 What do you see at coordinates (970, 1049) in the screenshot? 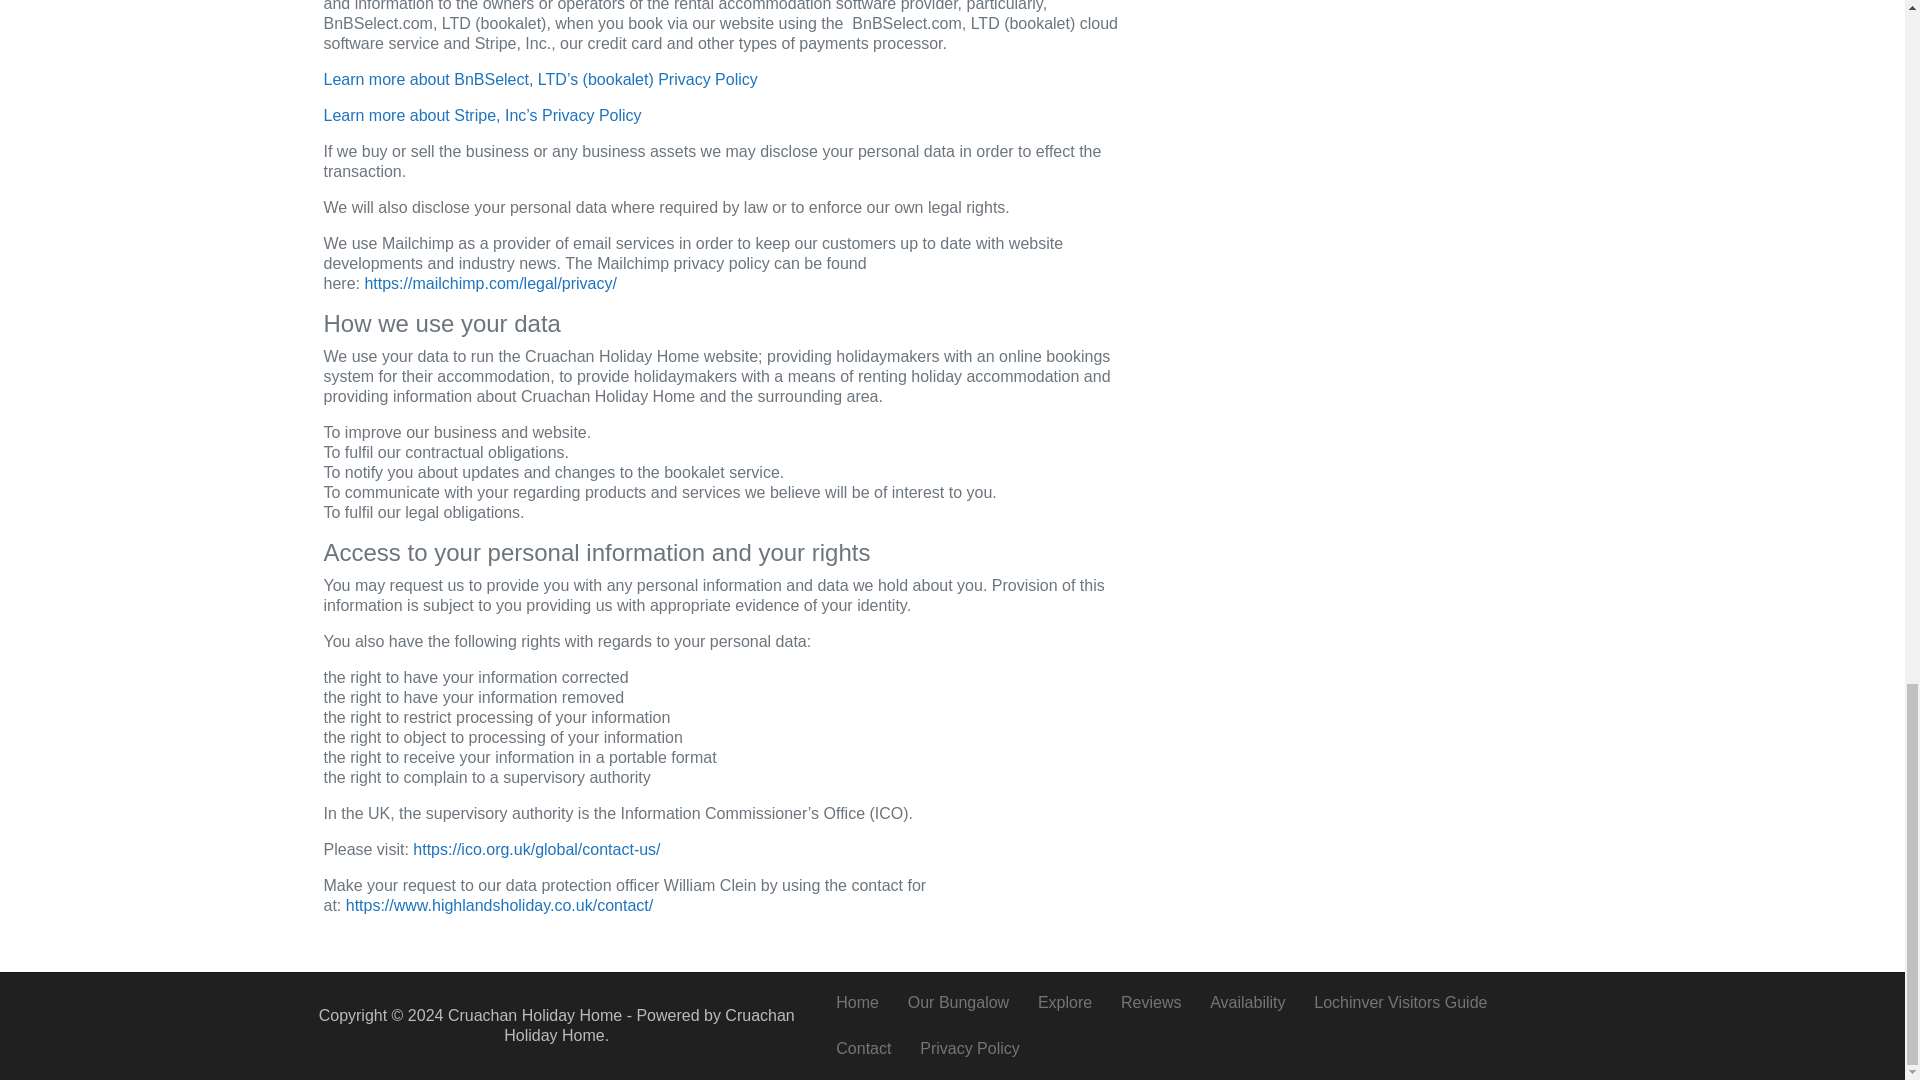
I see `Privacy Policy` at bounding box center [970, 1049].